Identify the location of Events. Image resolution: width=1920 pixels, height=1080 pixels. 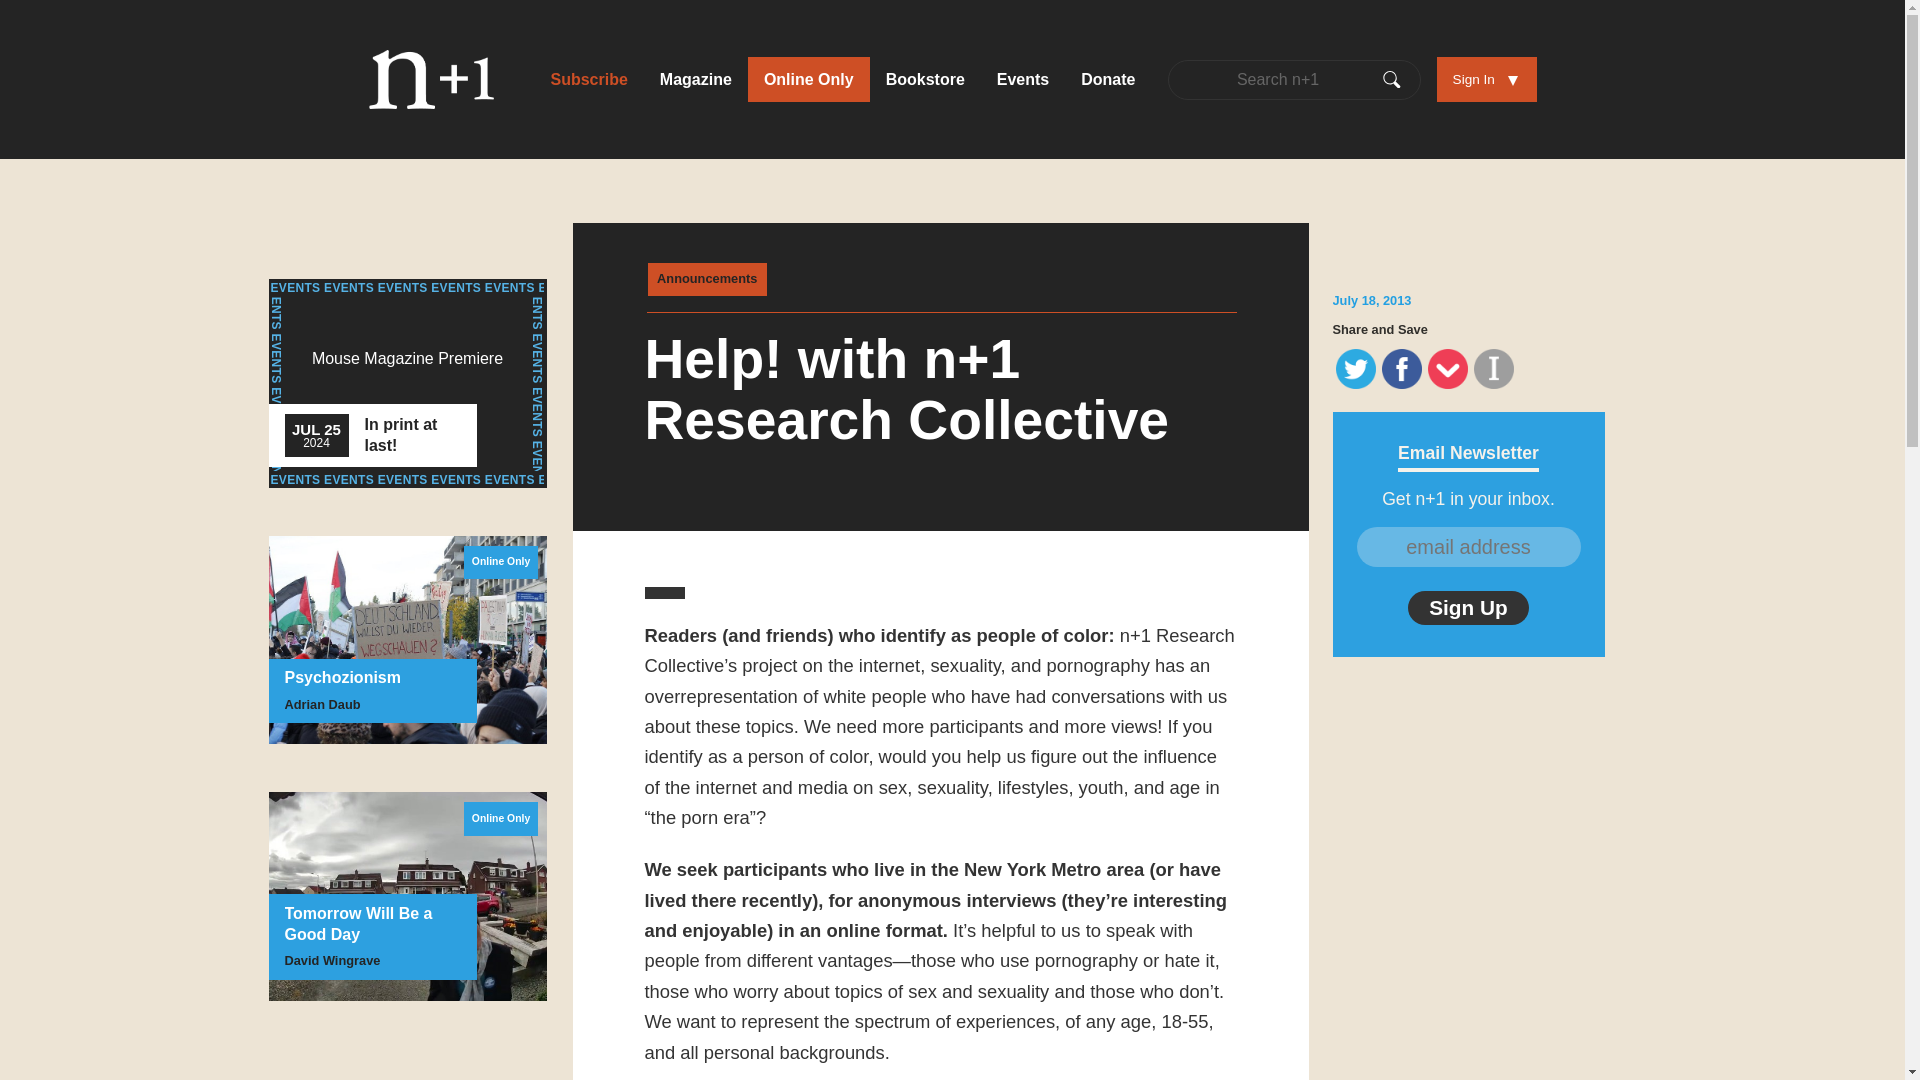
(808, 79).